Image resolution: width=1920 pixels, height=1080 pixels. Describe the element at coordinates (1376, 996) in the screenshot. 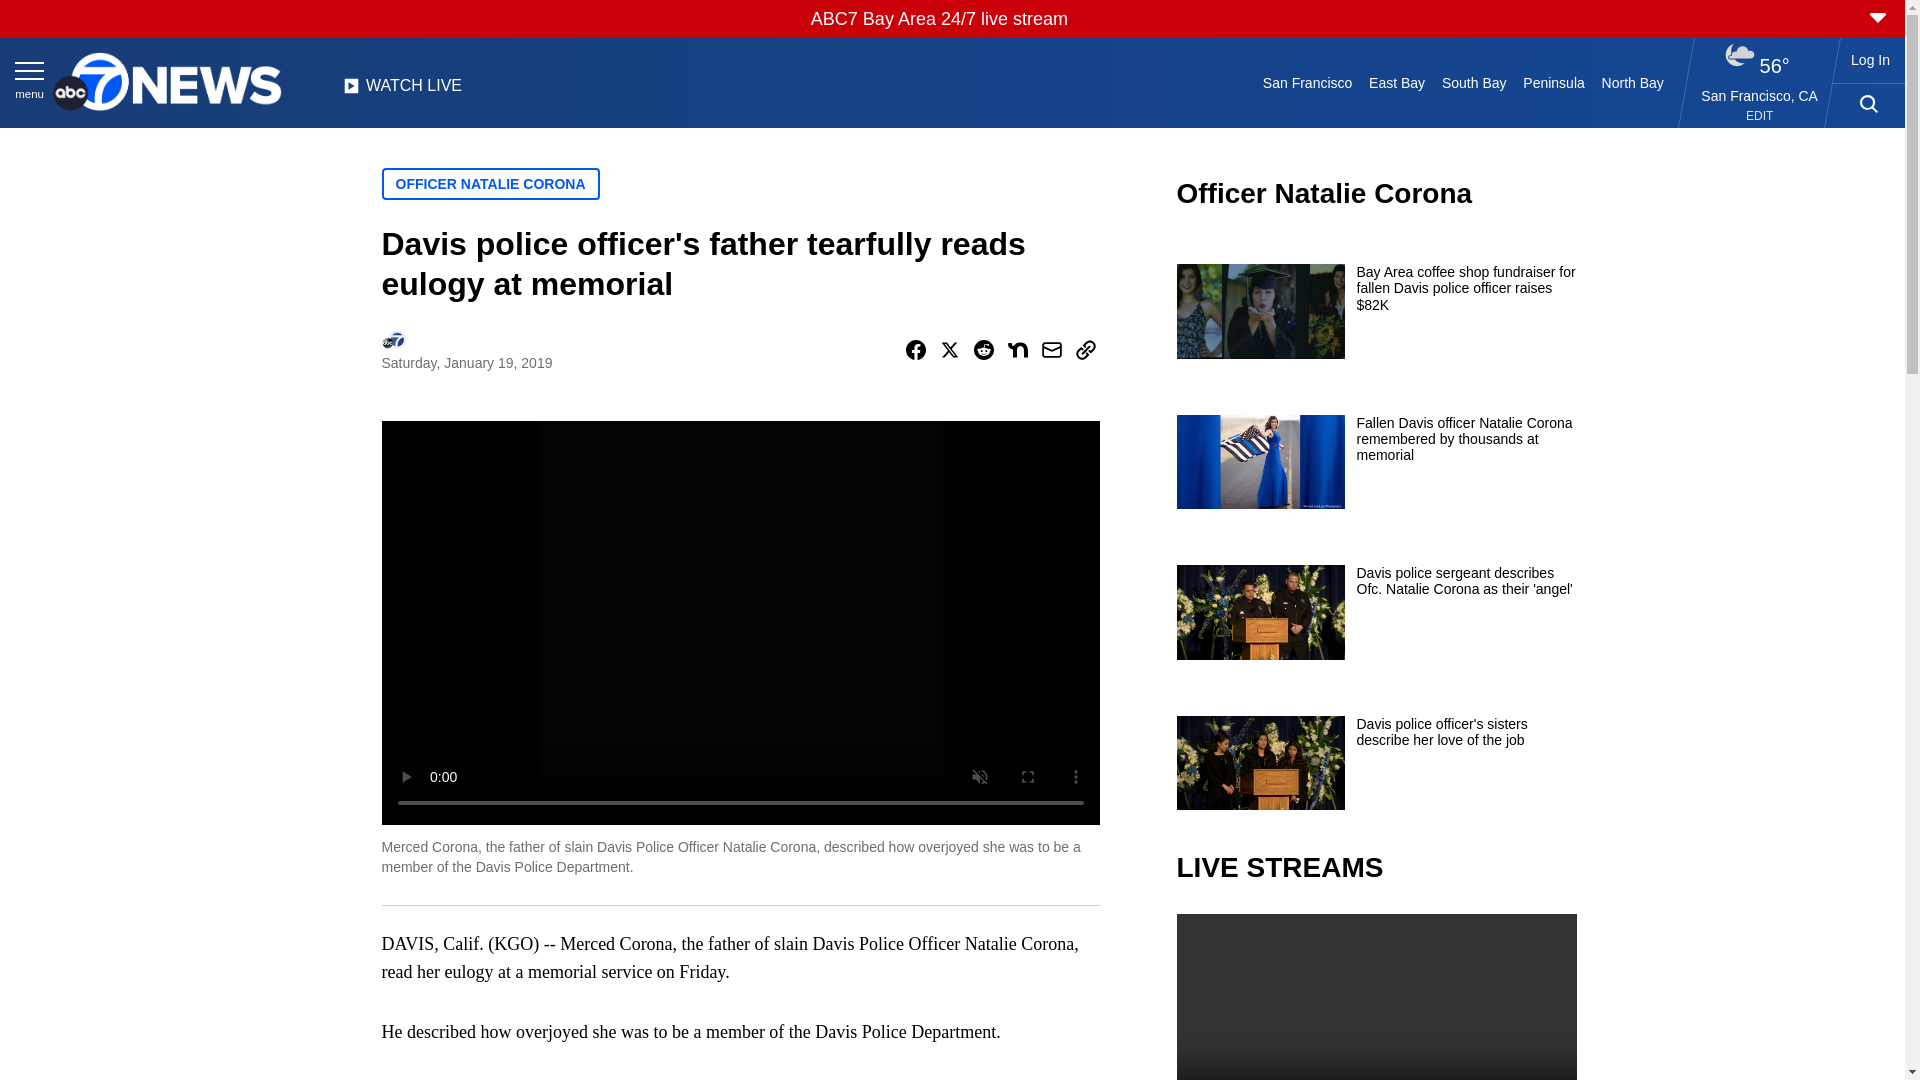

I see `video.title` at that location.